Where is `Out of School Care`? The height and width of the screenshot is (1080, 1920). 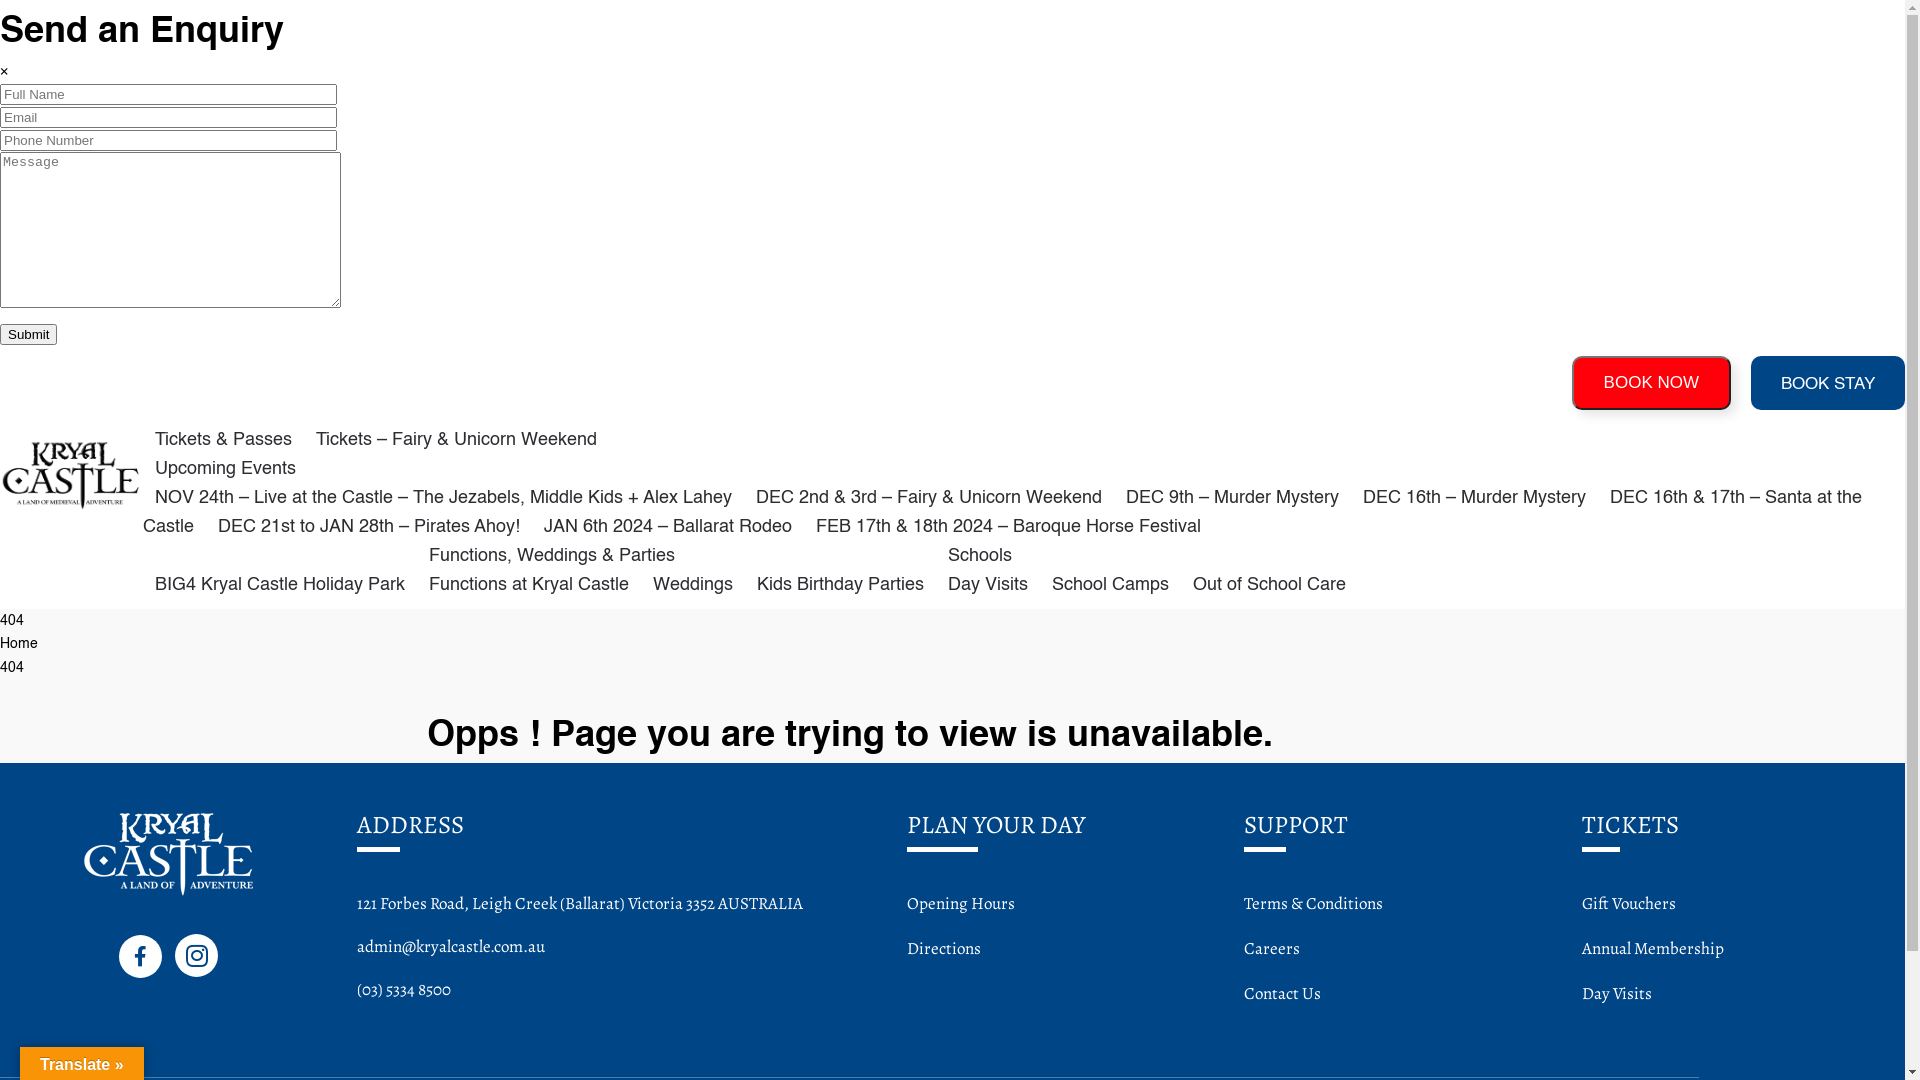
Out of School Care is located at coordinates (1270, 584).